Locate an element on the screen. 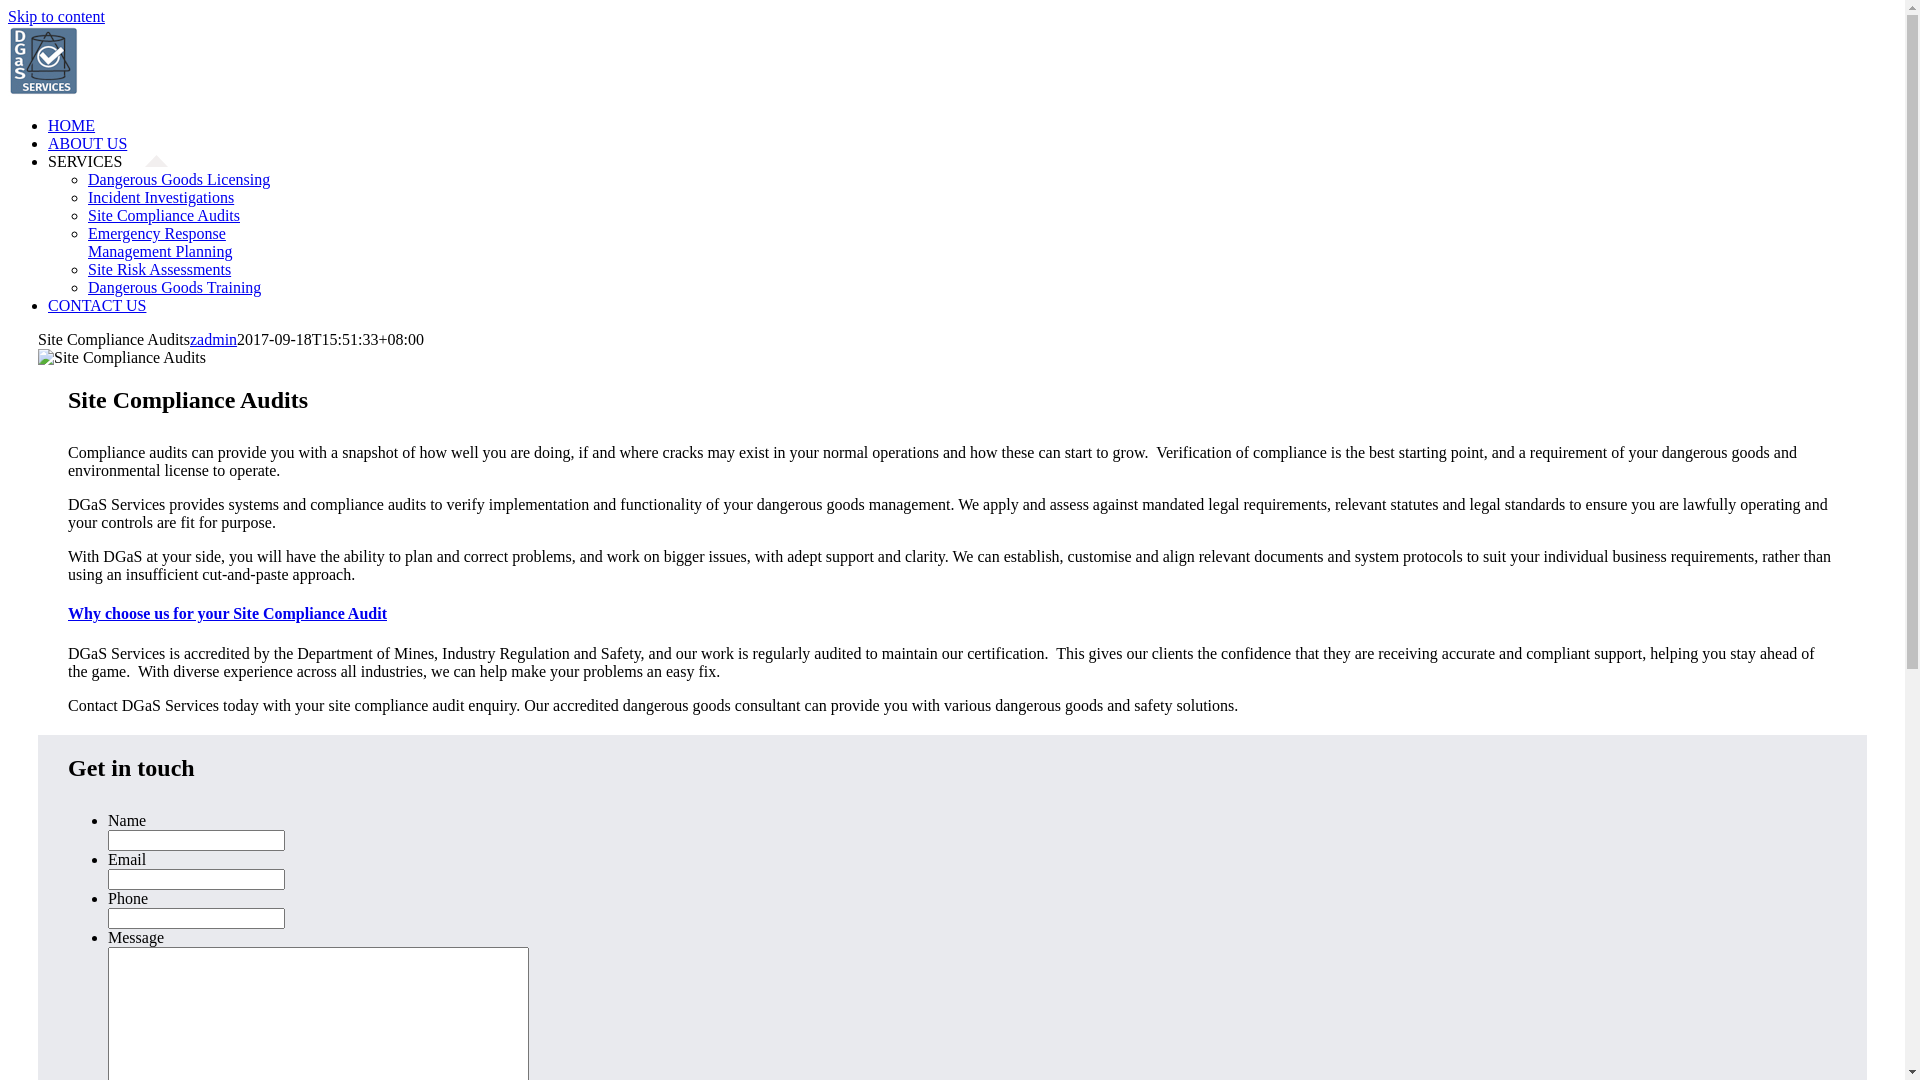 This screenshot has height=1080, width=1920. Skip to content is located at coordinates (56, 16).